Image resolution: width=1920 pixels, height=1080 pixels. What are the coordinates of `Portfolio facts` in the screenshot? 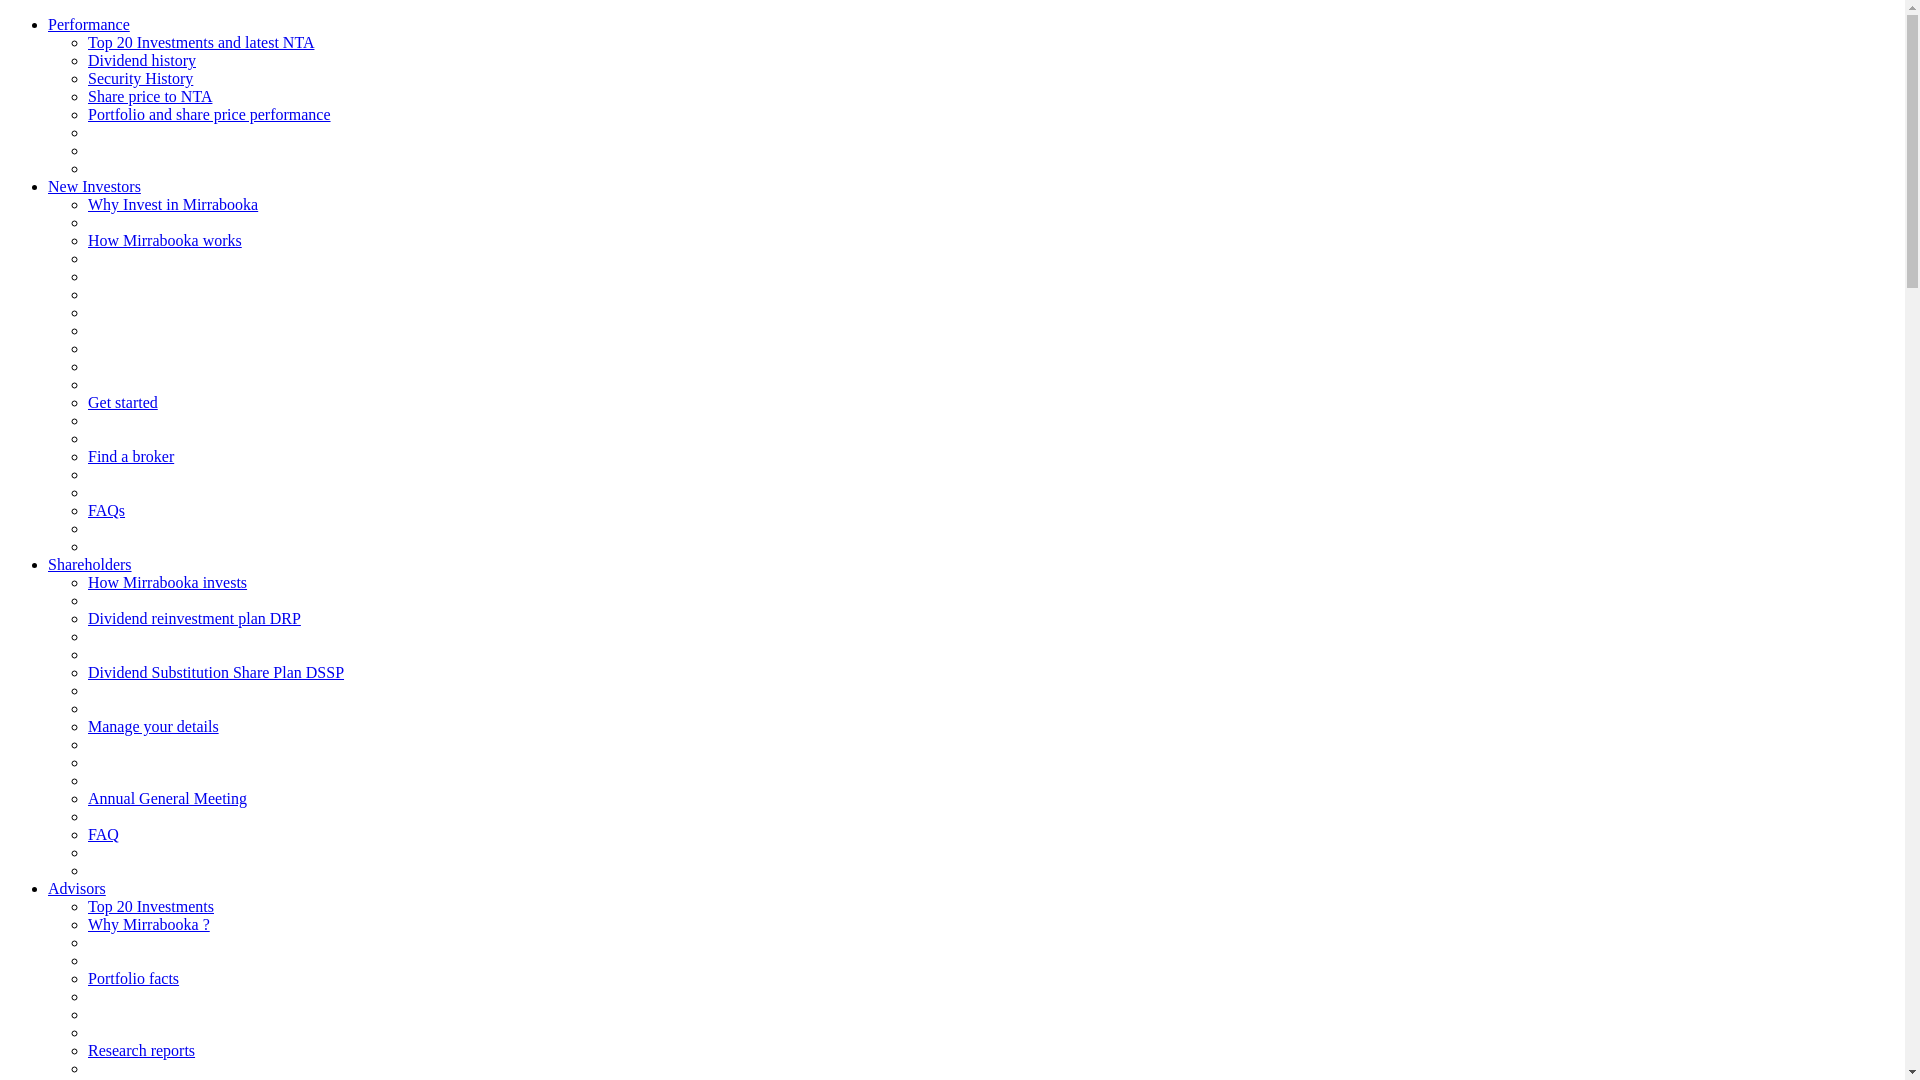 It's located at (134, 978).